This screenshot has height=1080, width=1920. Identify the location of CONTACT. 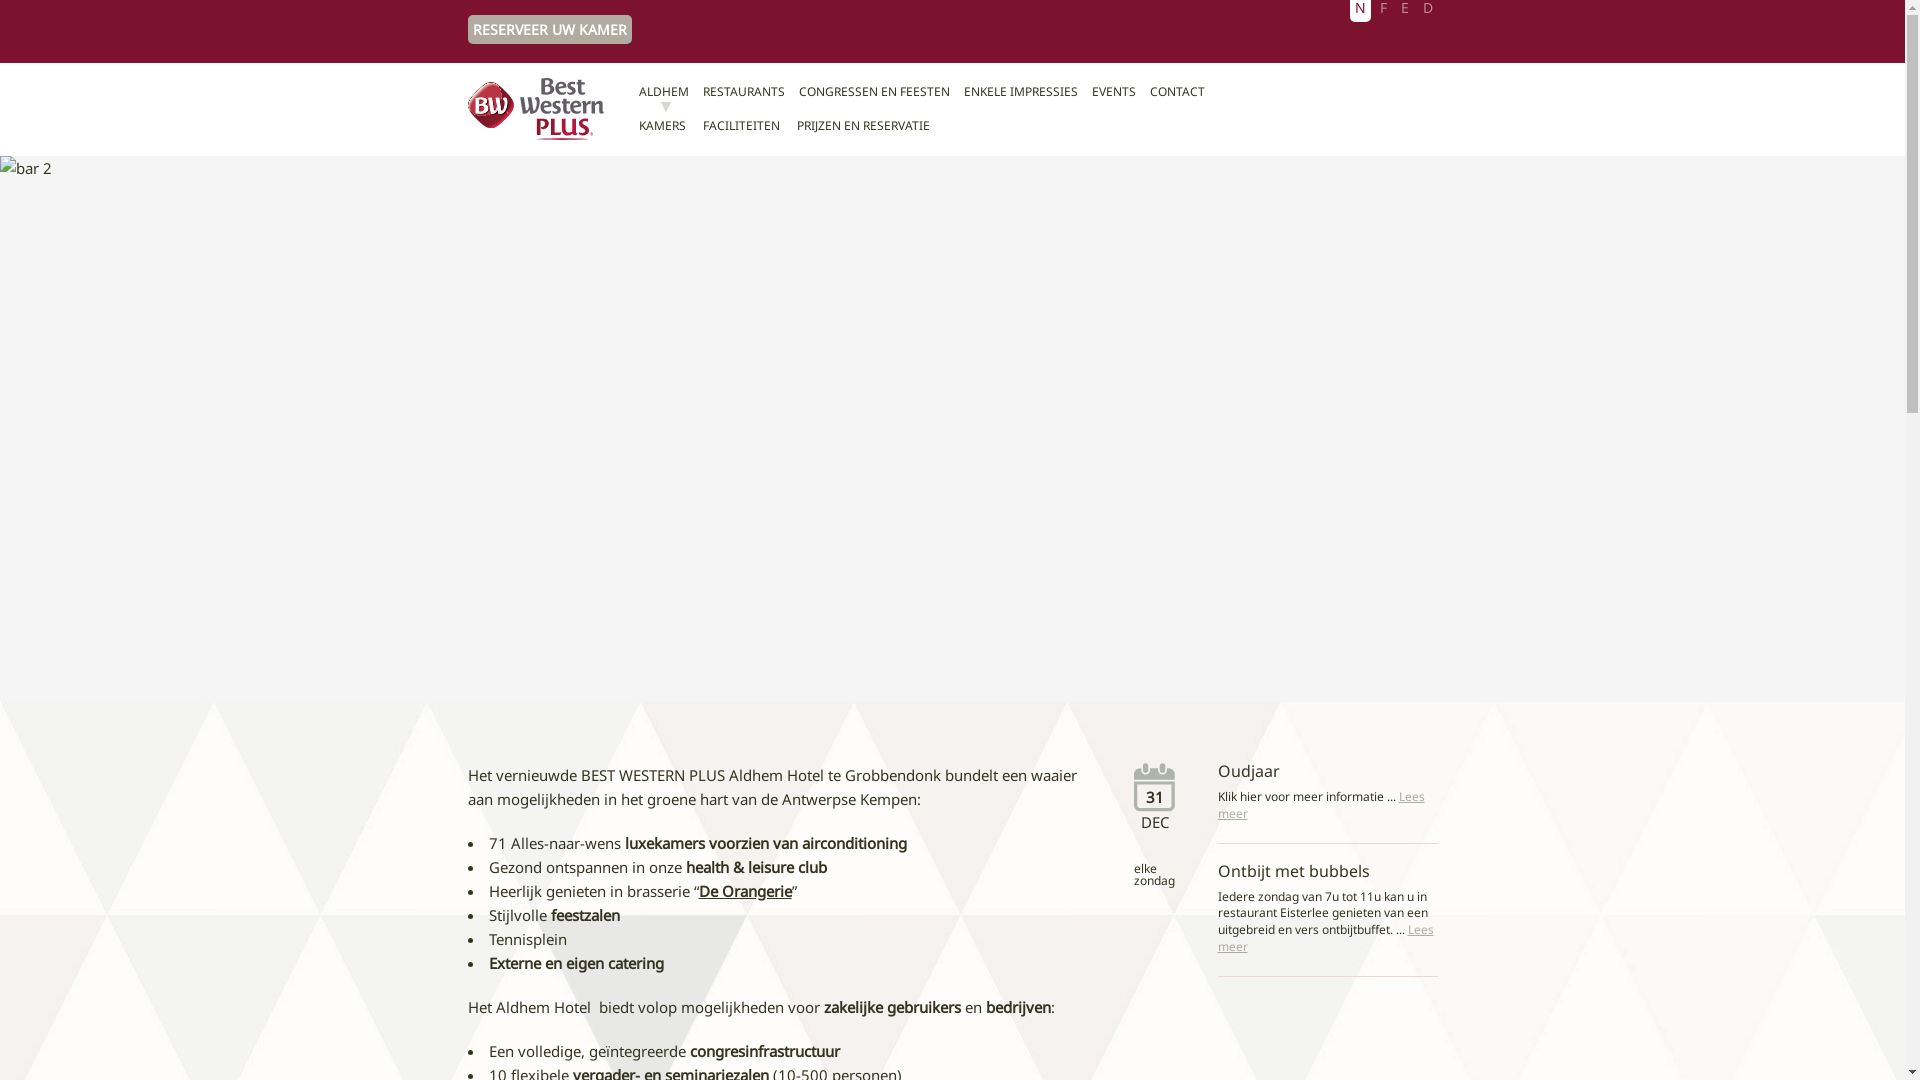
(1178, 92).